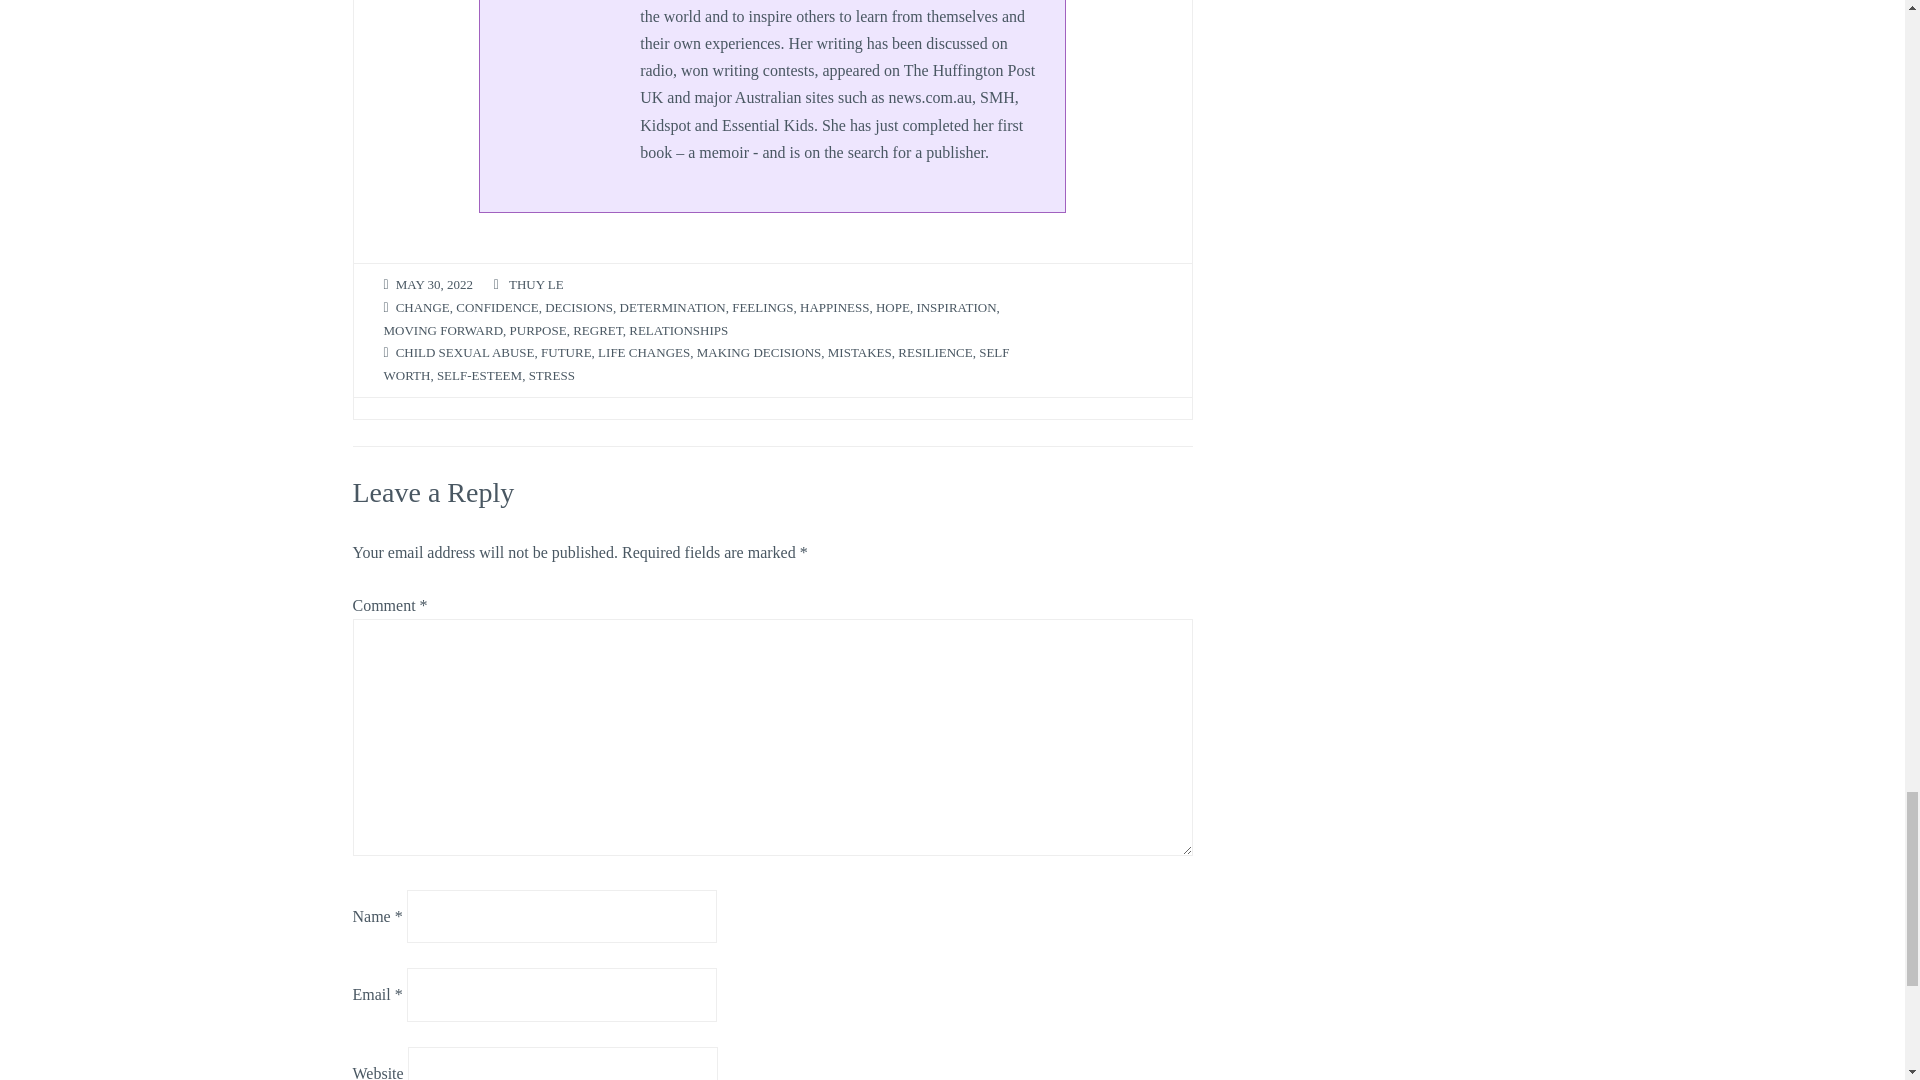 This screenshot has height=1080, width=1920. Describe the element at coordinates (597, 331) in the screenshot. I see `REGRET` at that location.